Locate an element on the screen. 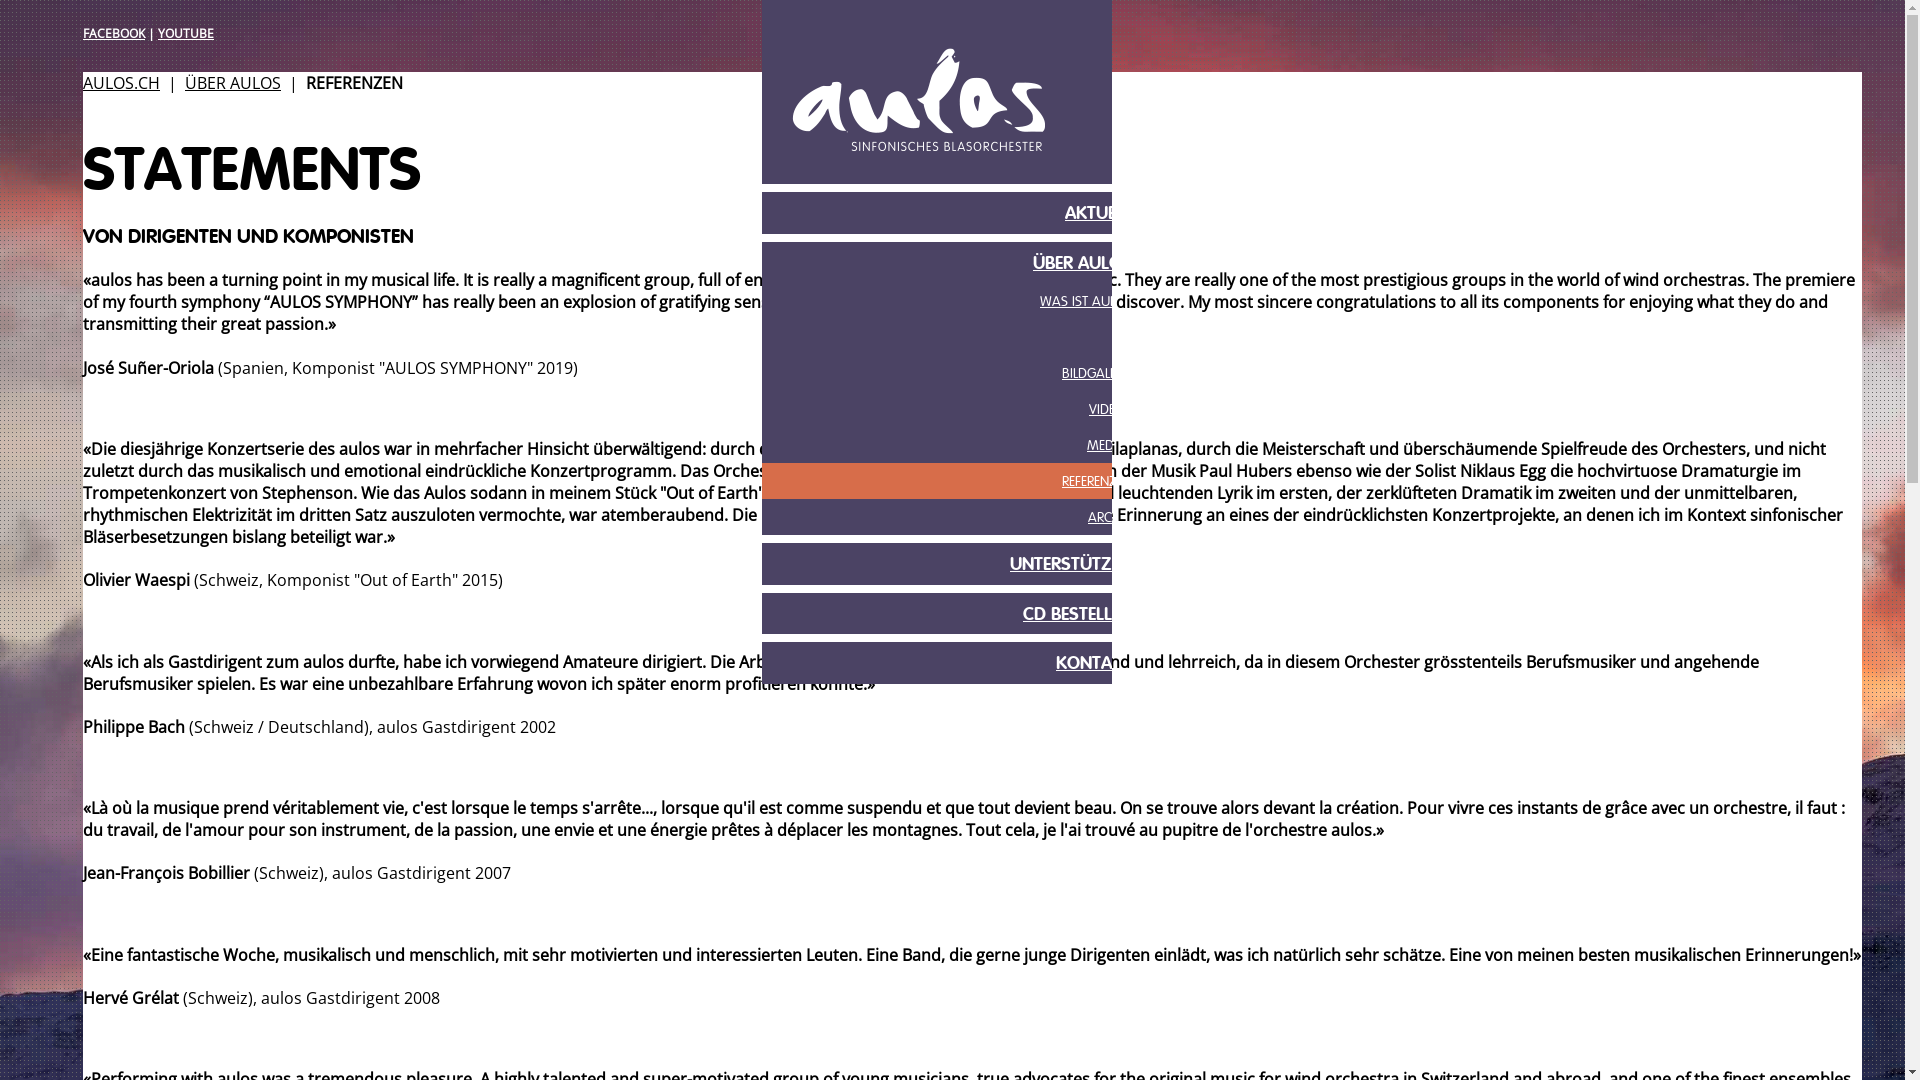 Image resolution: width=1920 pixels, height=1080 pixels. OK is located at coordinates (957, 338).